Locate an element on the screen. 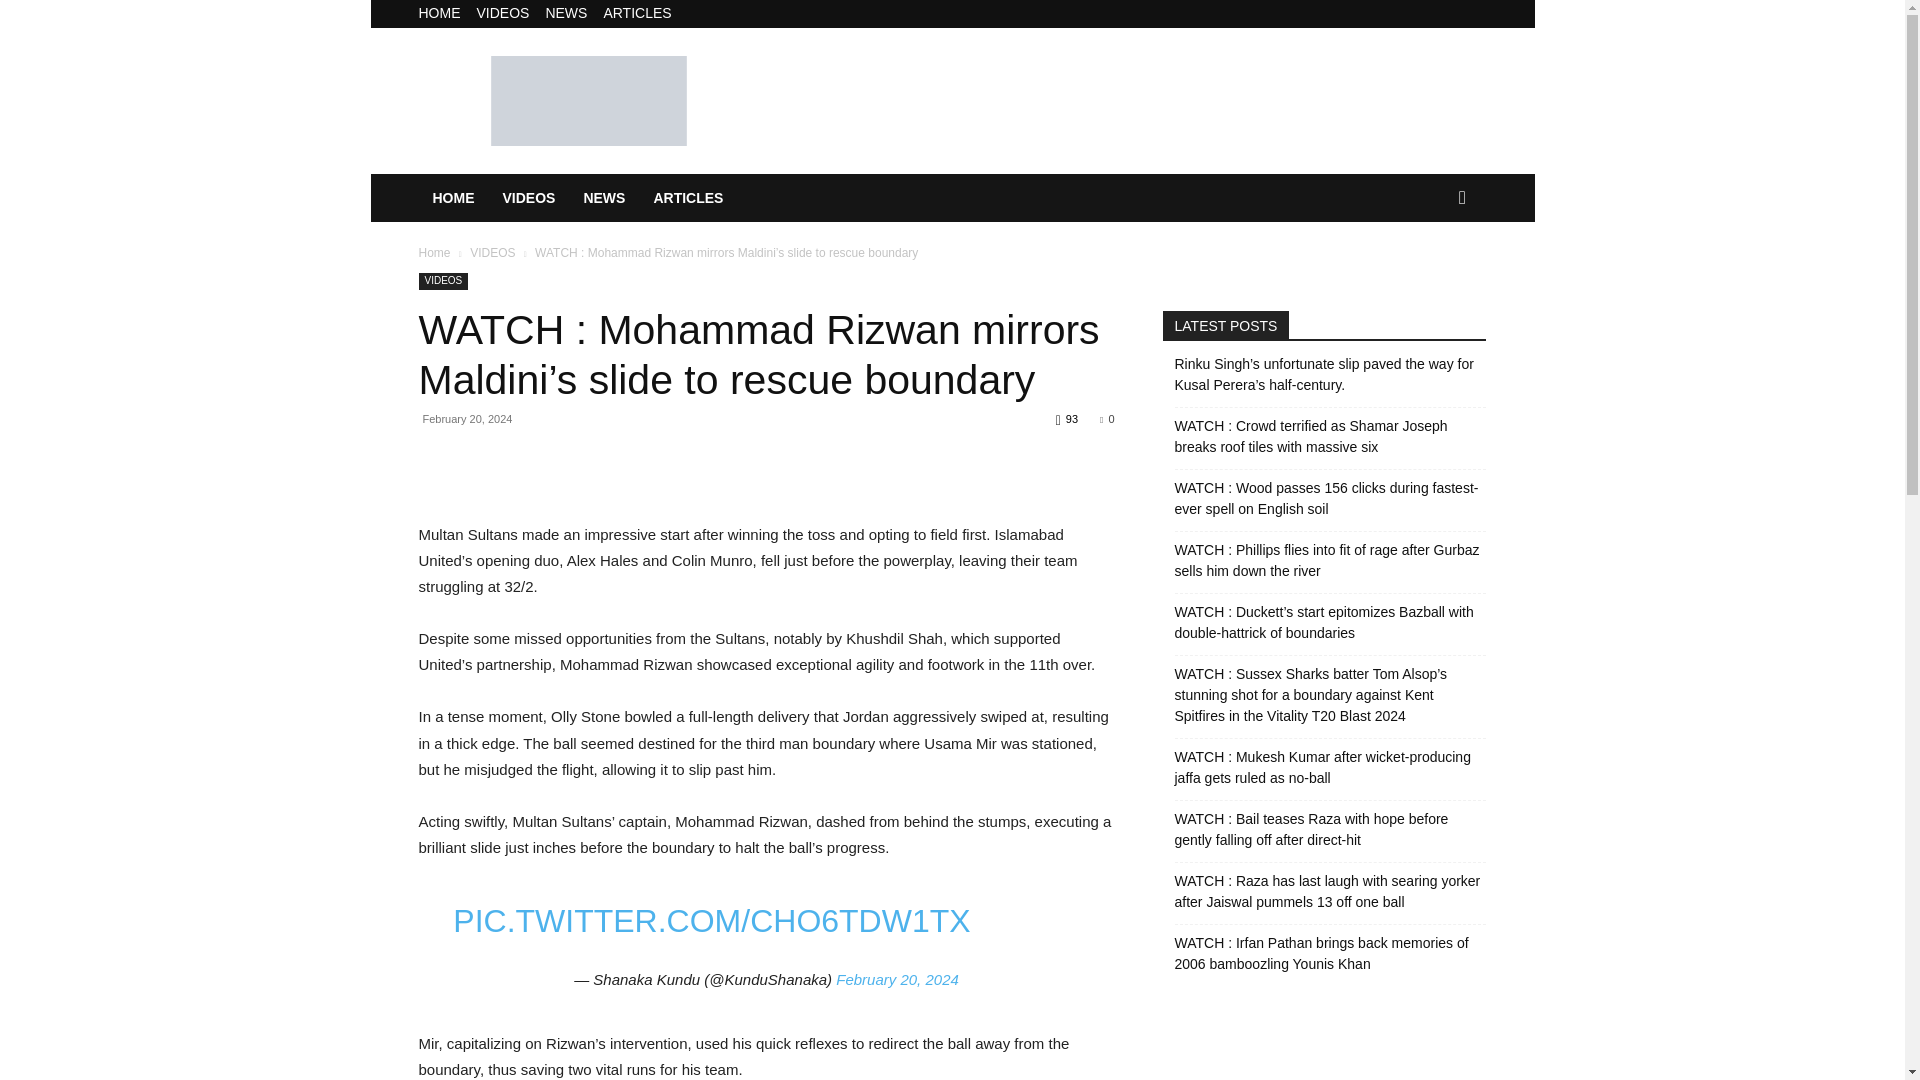 This screenshot has width=1920, height=1080. HOME is located at coordinates (452, 198).